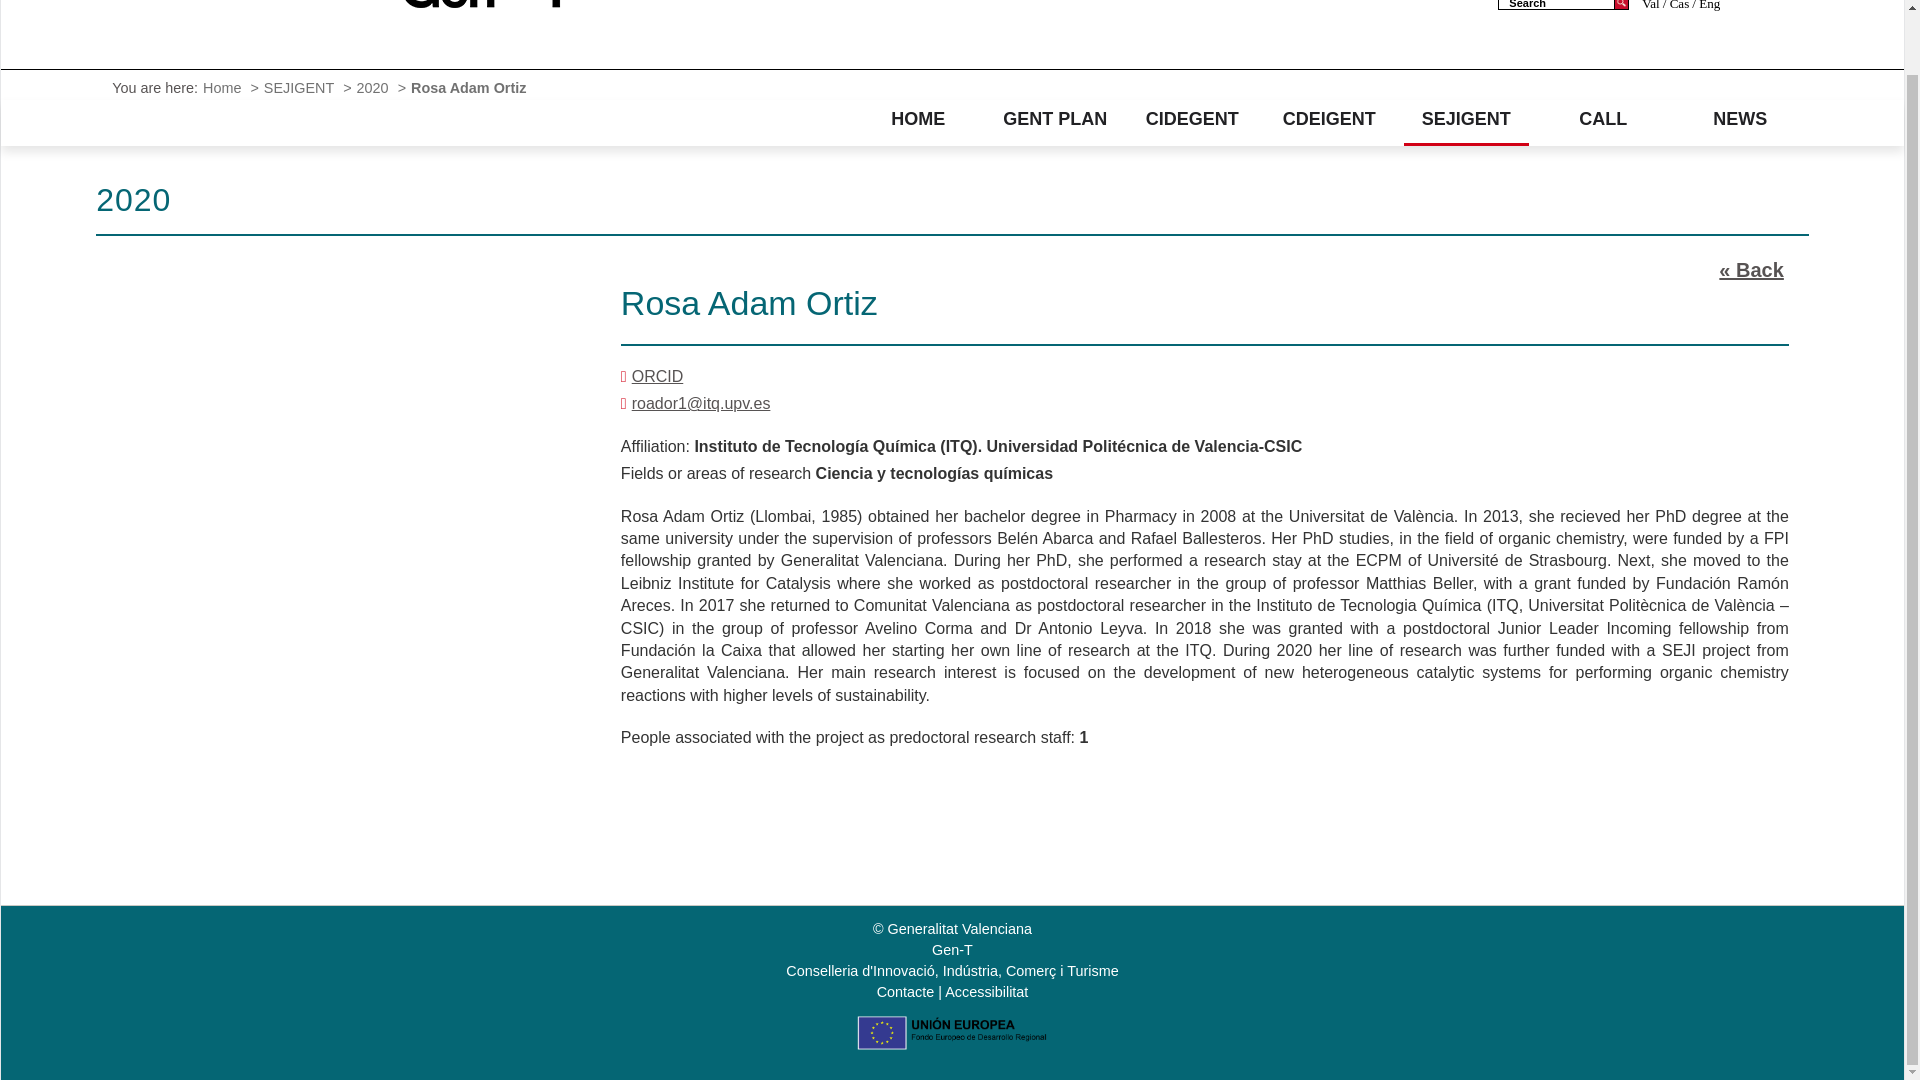 This screenshot has width=1920, height=1080. Describe the element at coordinates (1678, 6) in the screenshot. I see `Cas` at that location.